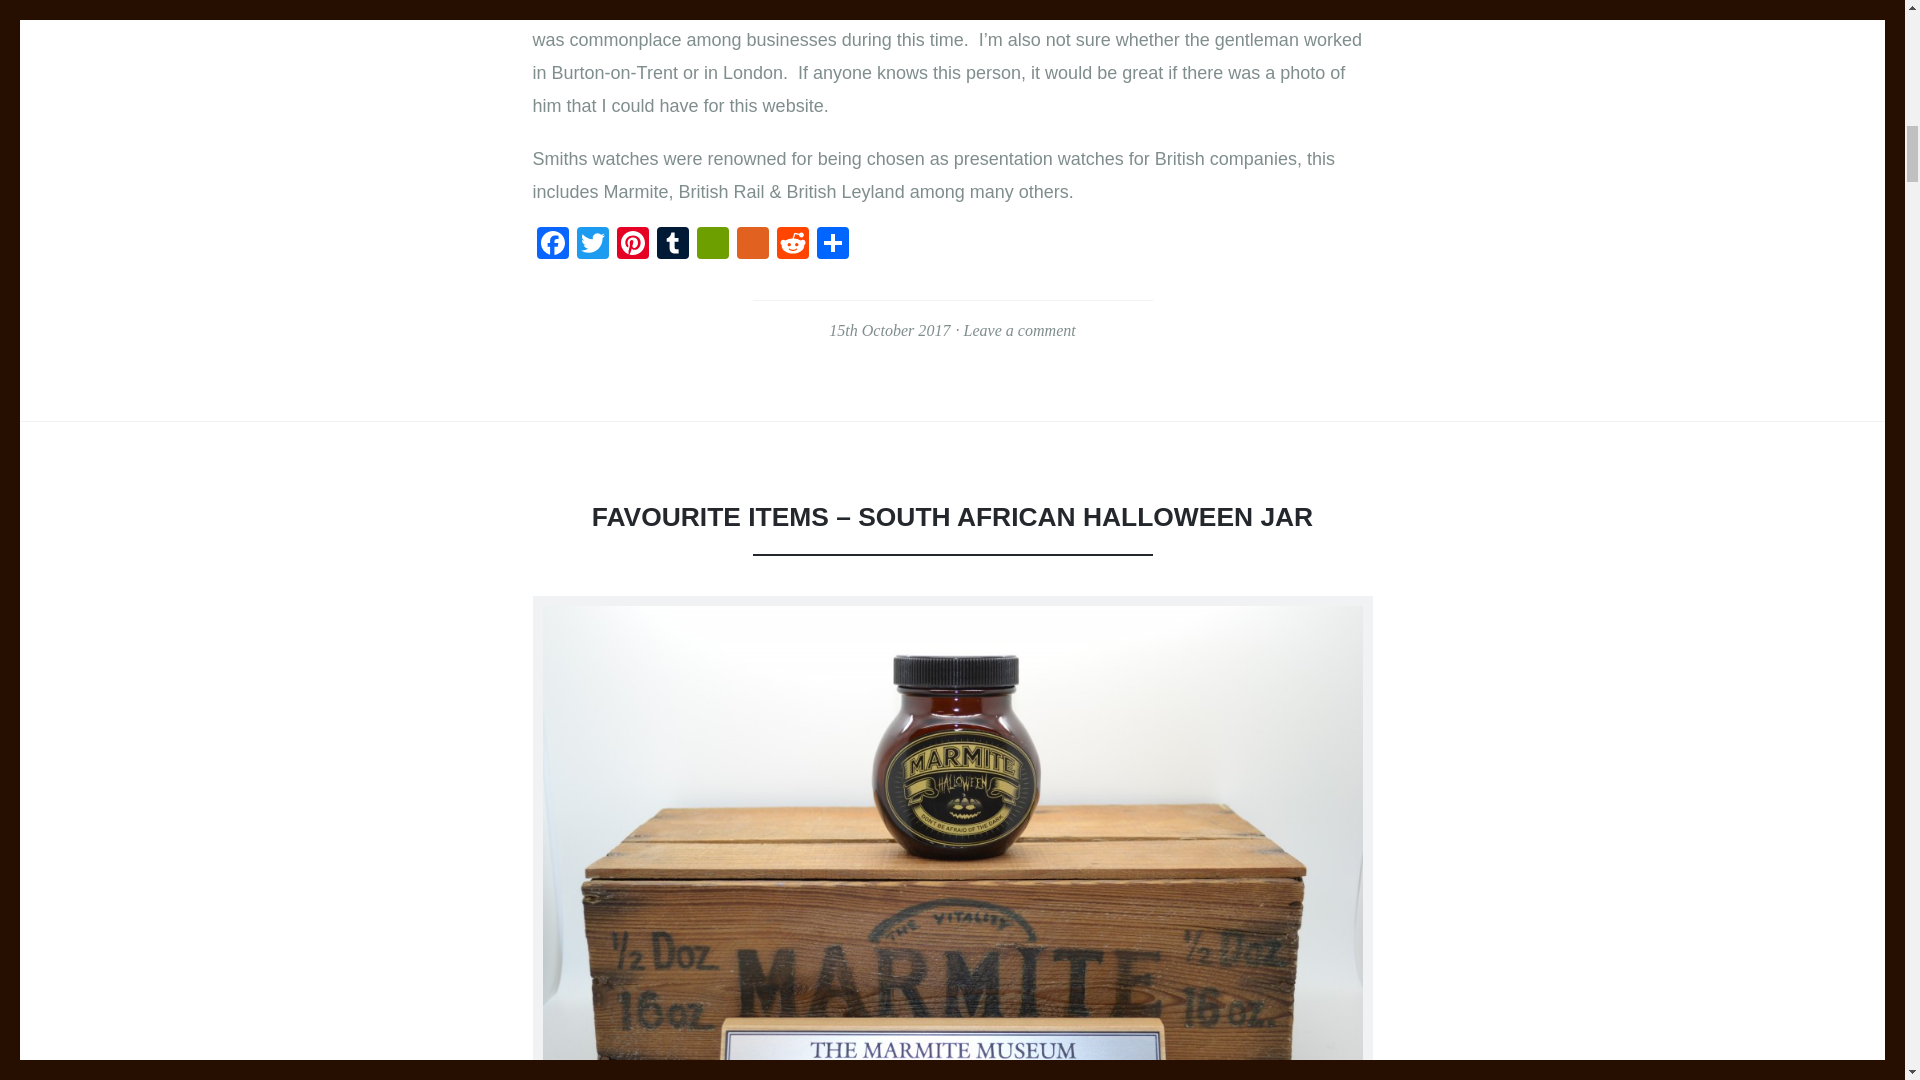  What do you see at coordinates (552, 244) in the screenshot?
I see `Facebook` at bounding box center [552, 244].